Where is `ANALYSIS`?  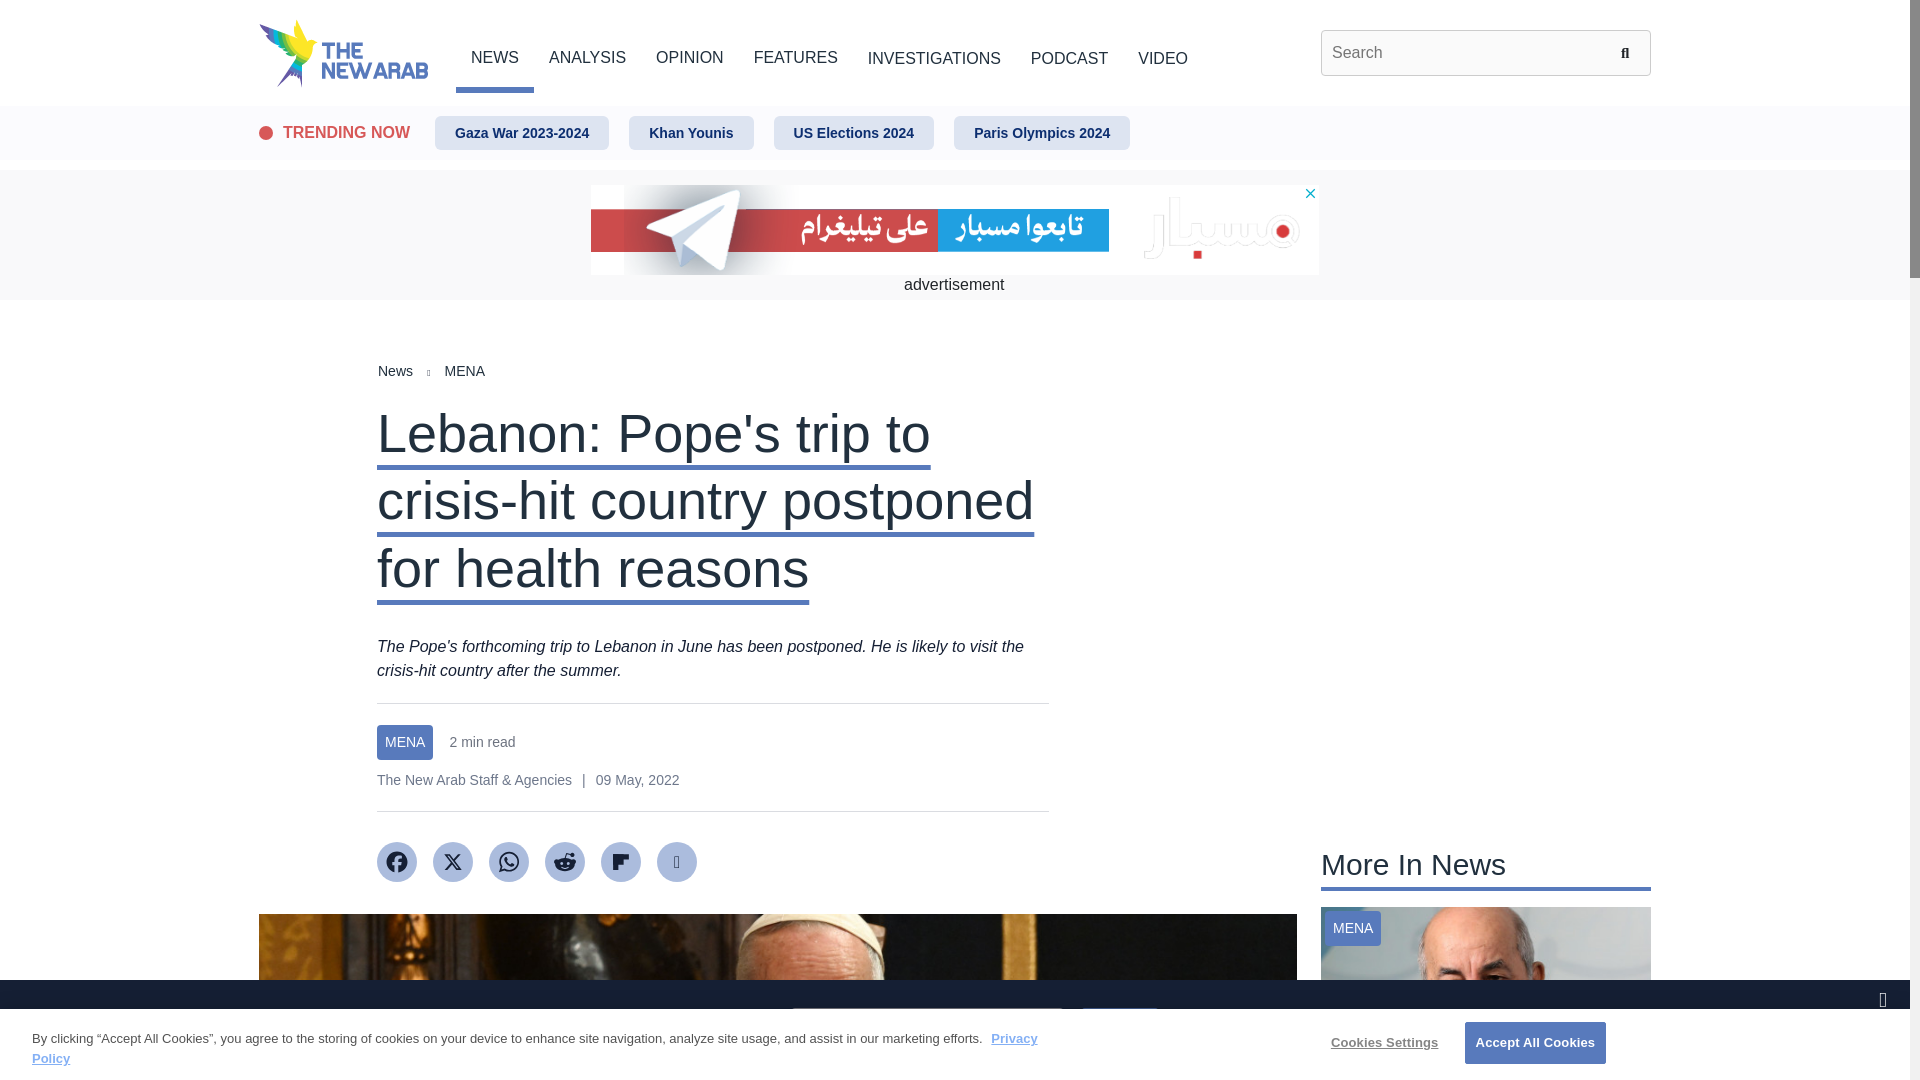 ANALYSIS is located at coordinates (587, 54).